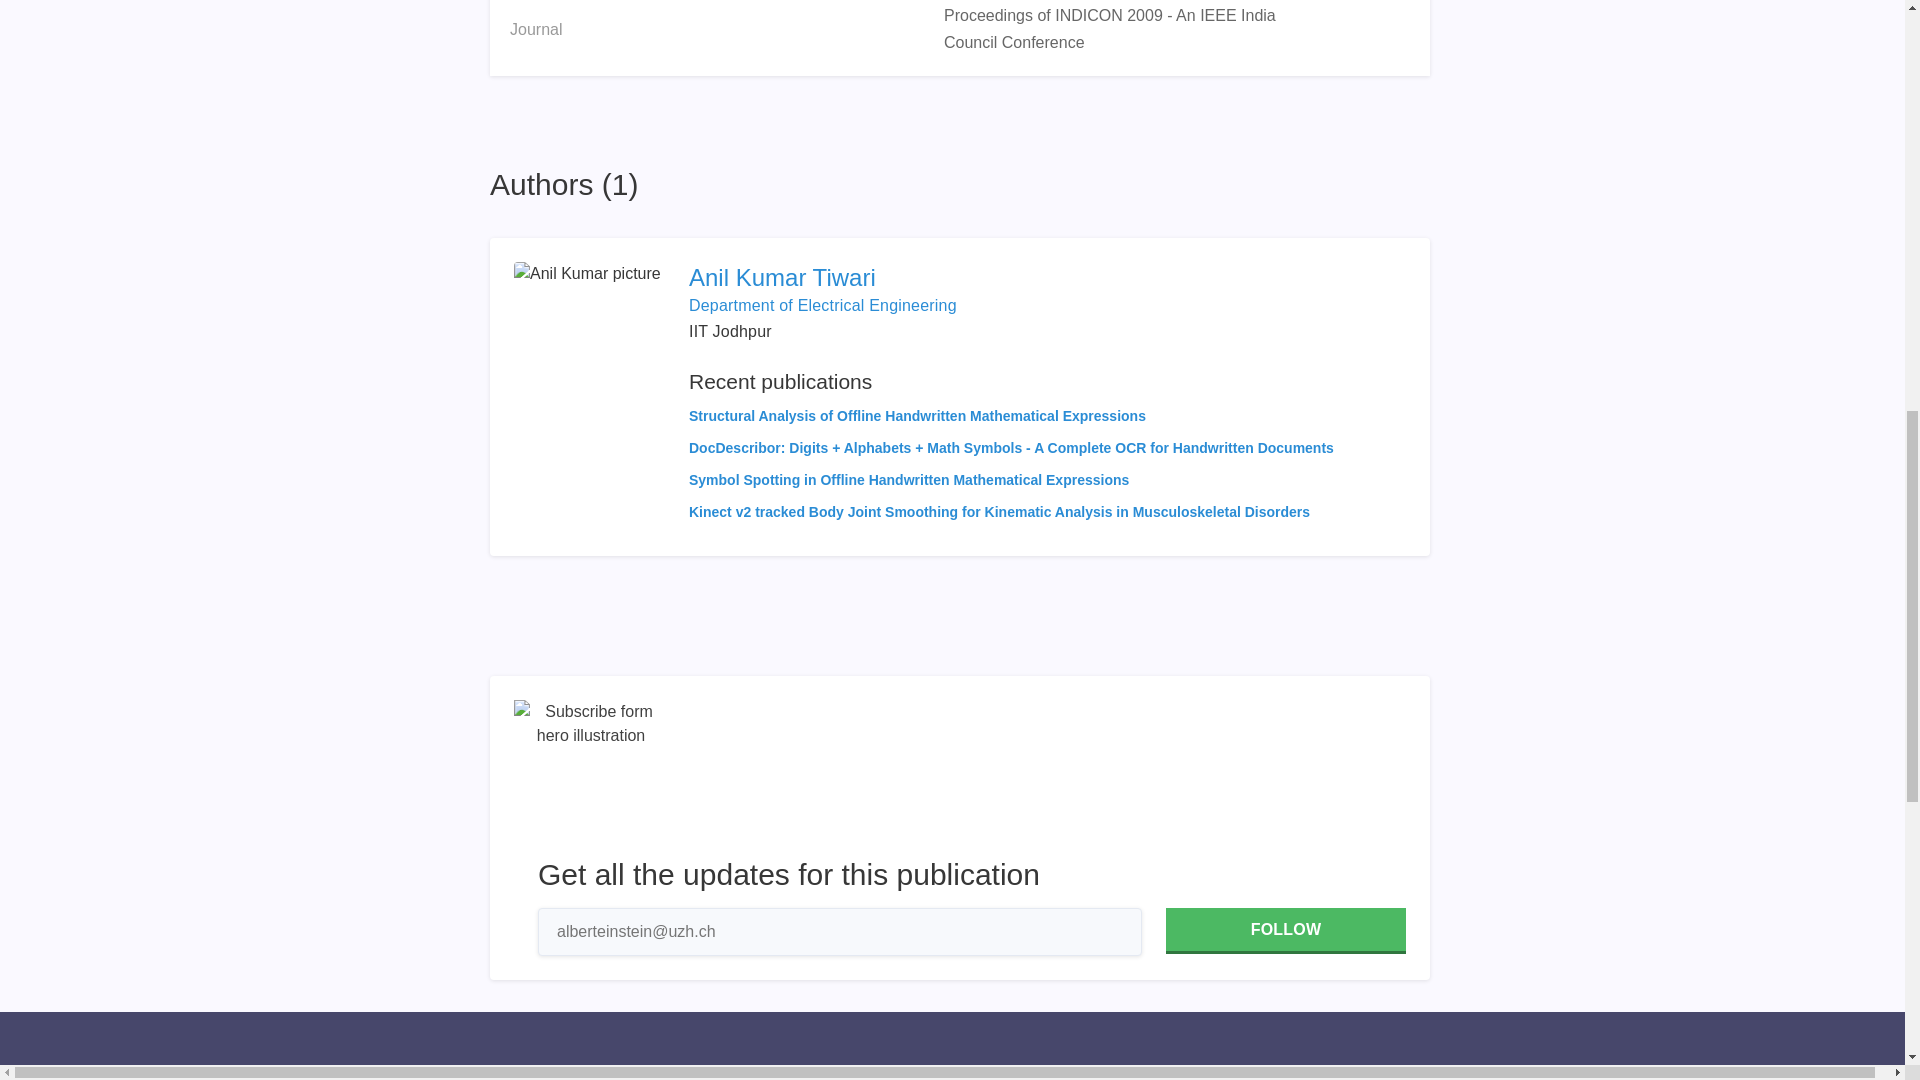 This screenshot has height=1080, width=1920. What do you see at coordinates (822, 306) in the screenshot?
I see `Department of Electrical Engineering` at bounding box center [822, 306].